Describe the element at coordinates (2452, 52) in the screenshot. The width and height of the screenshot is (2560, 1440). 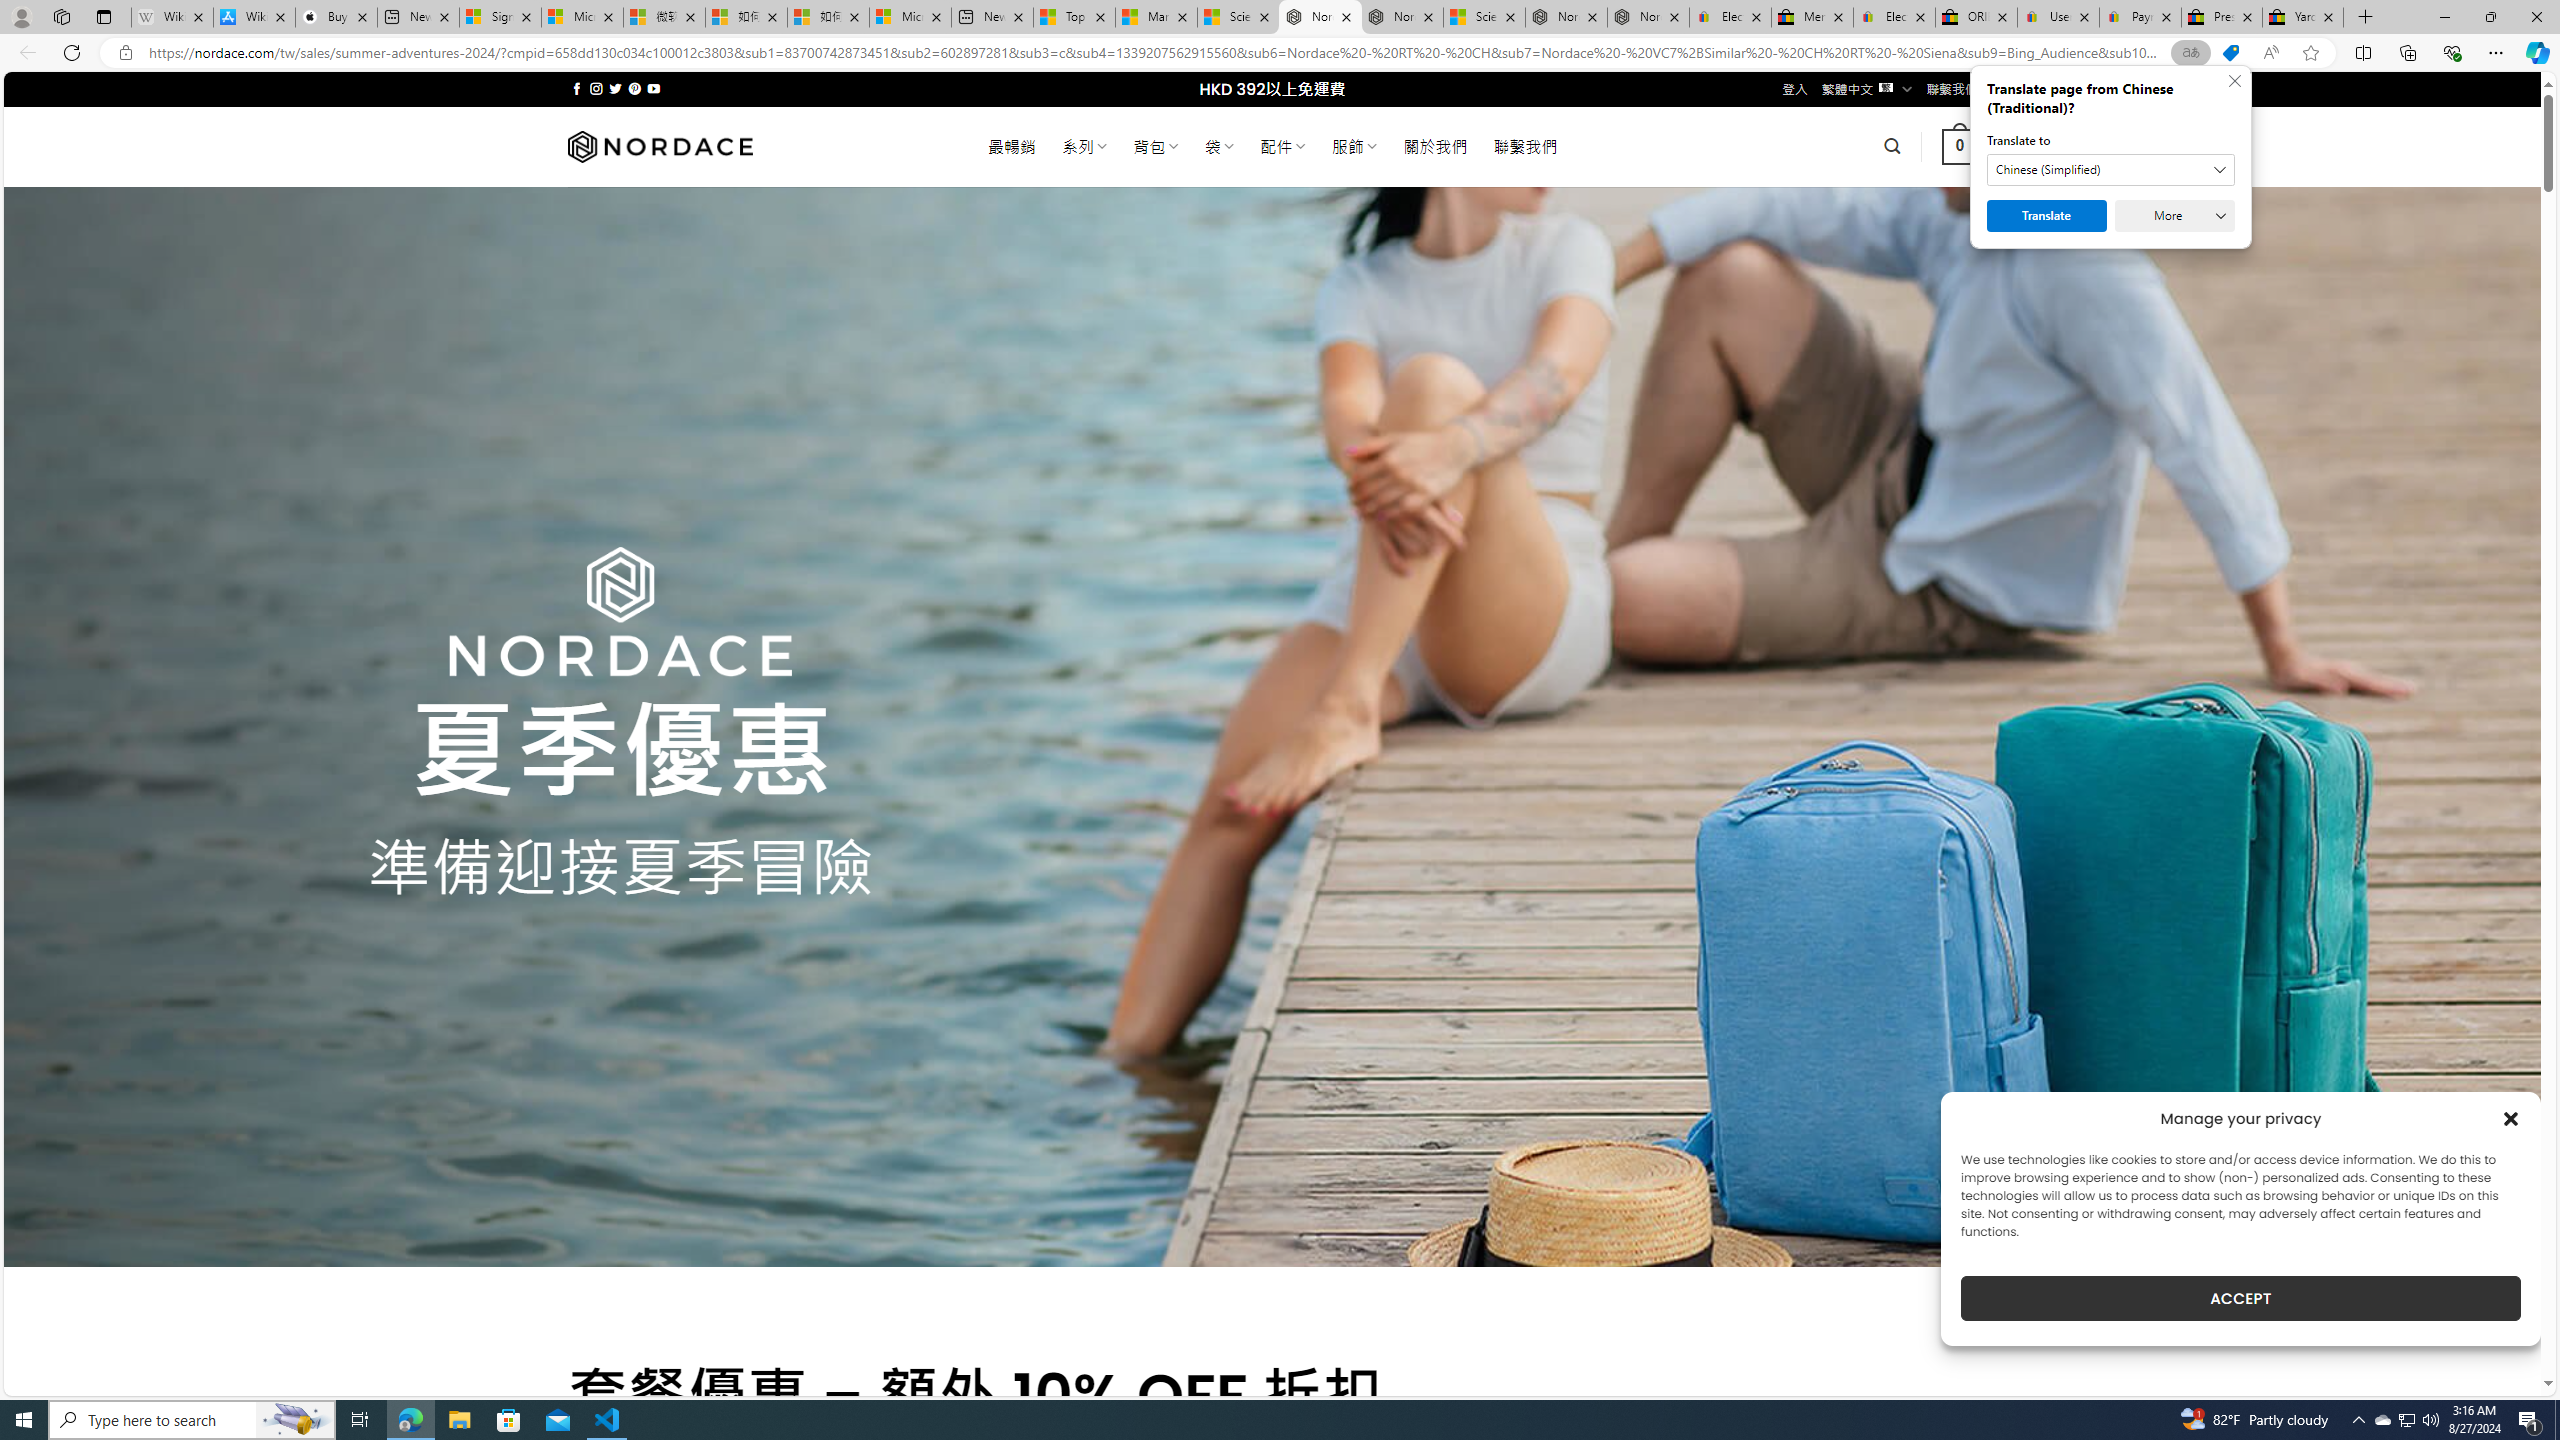
I see `Browser essentials` at that location.